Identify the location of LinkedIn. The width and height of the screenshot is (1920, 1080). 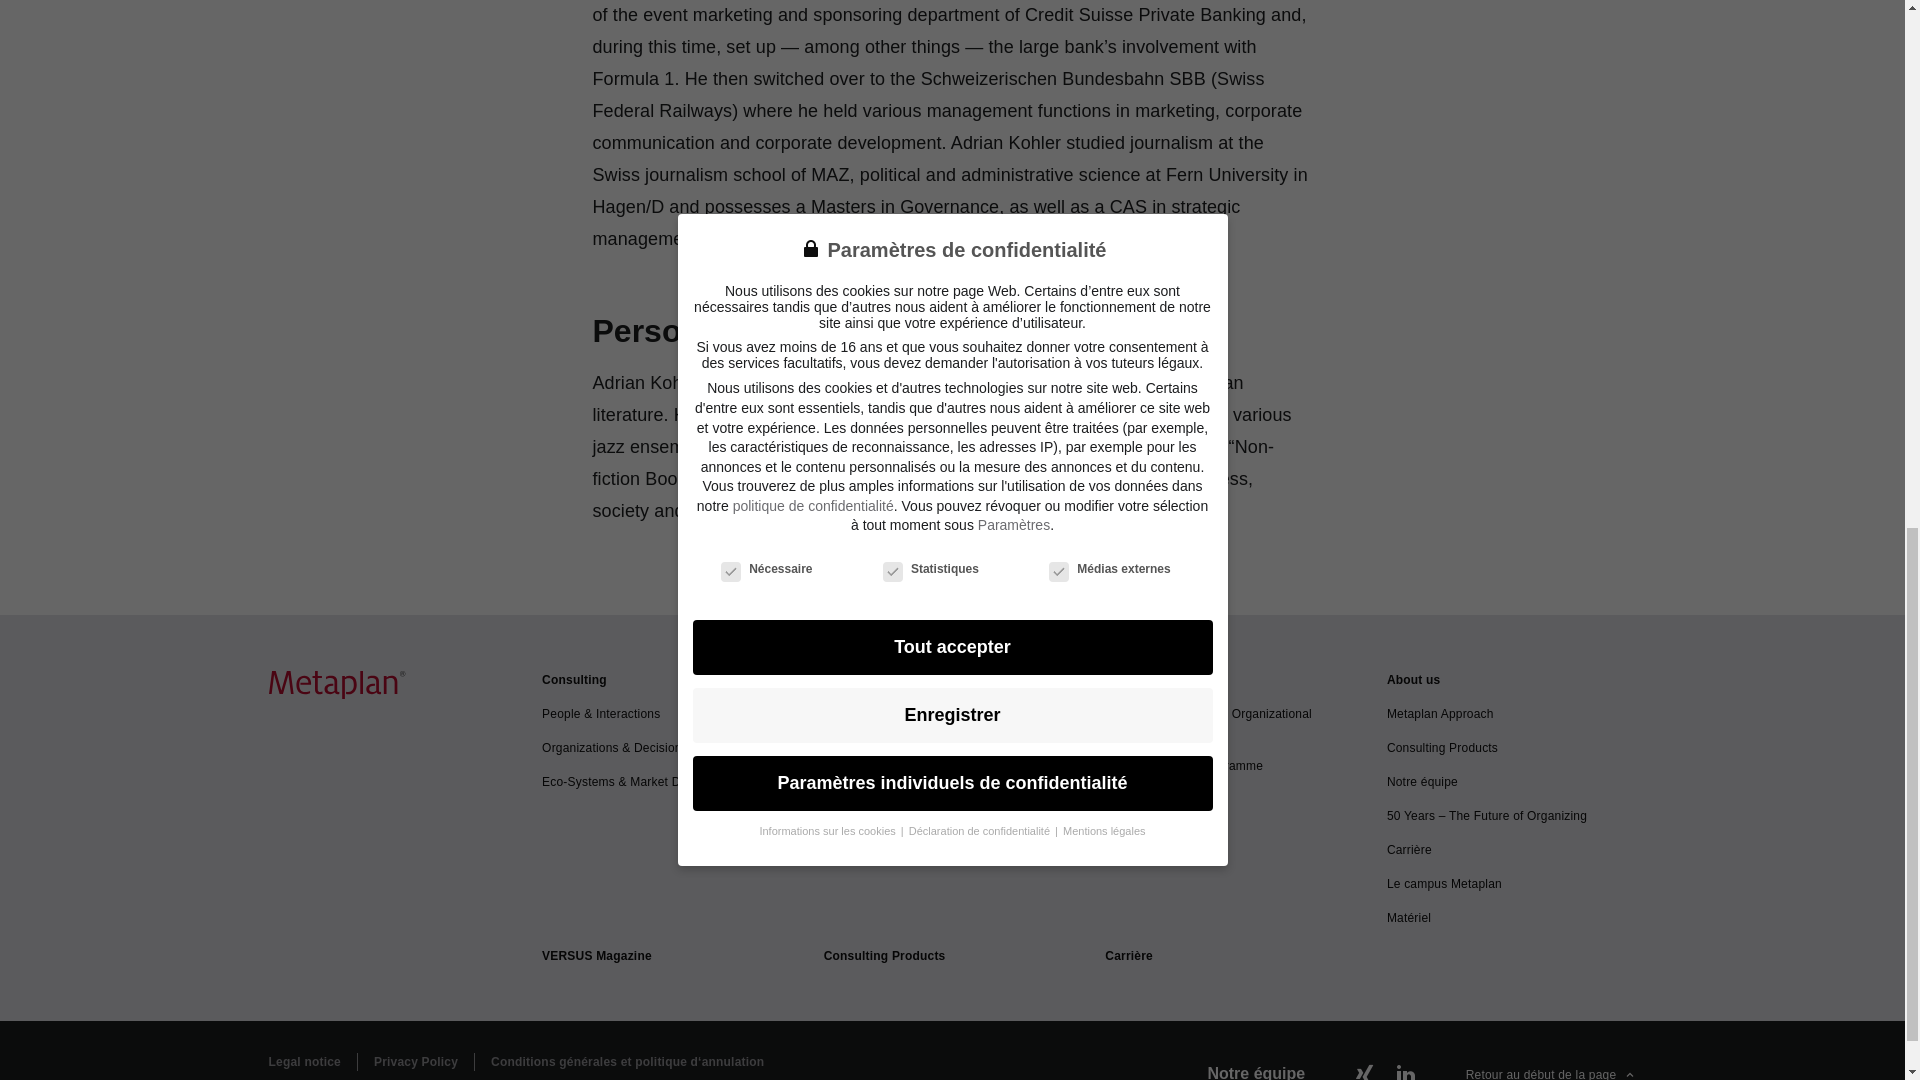
(1404, 1071).